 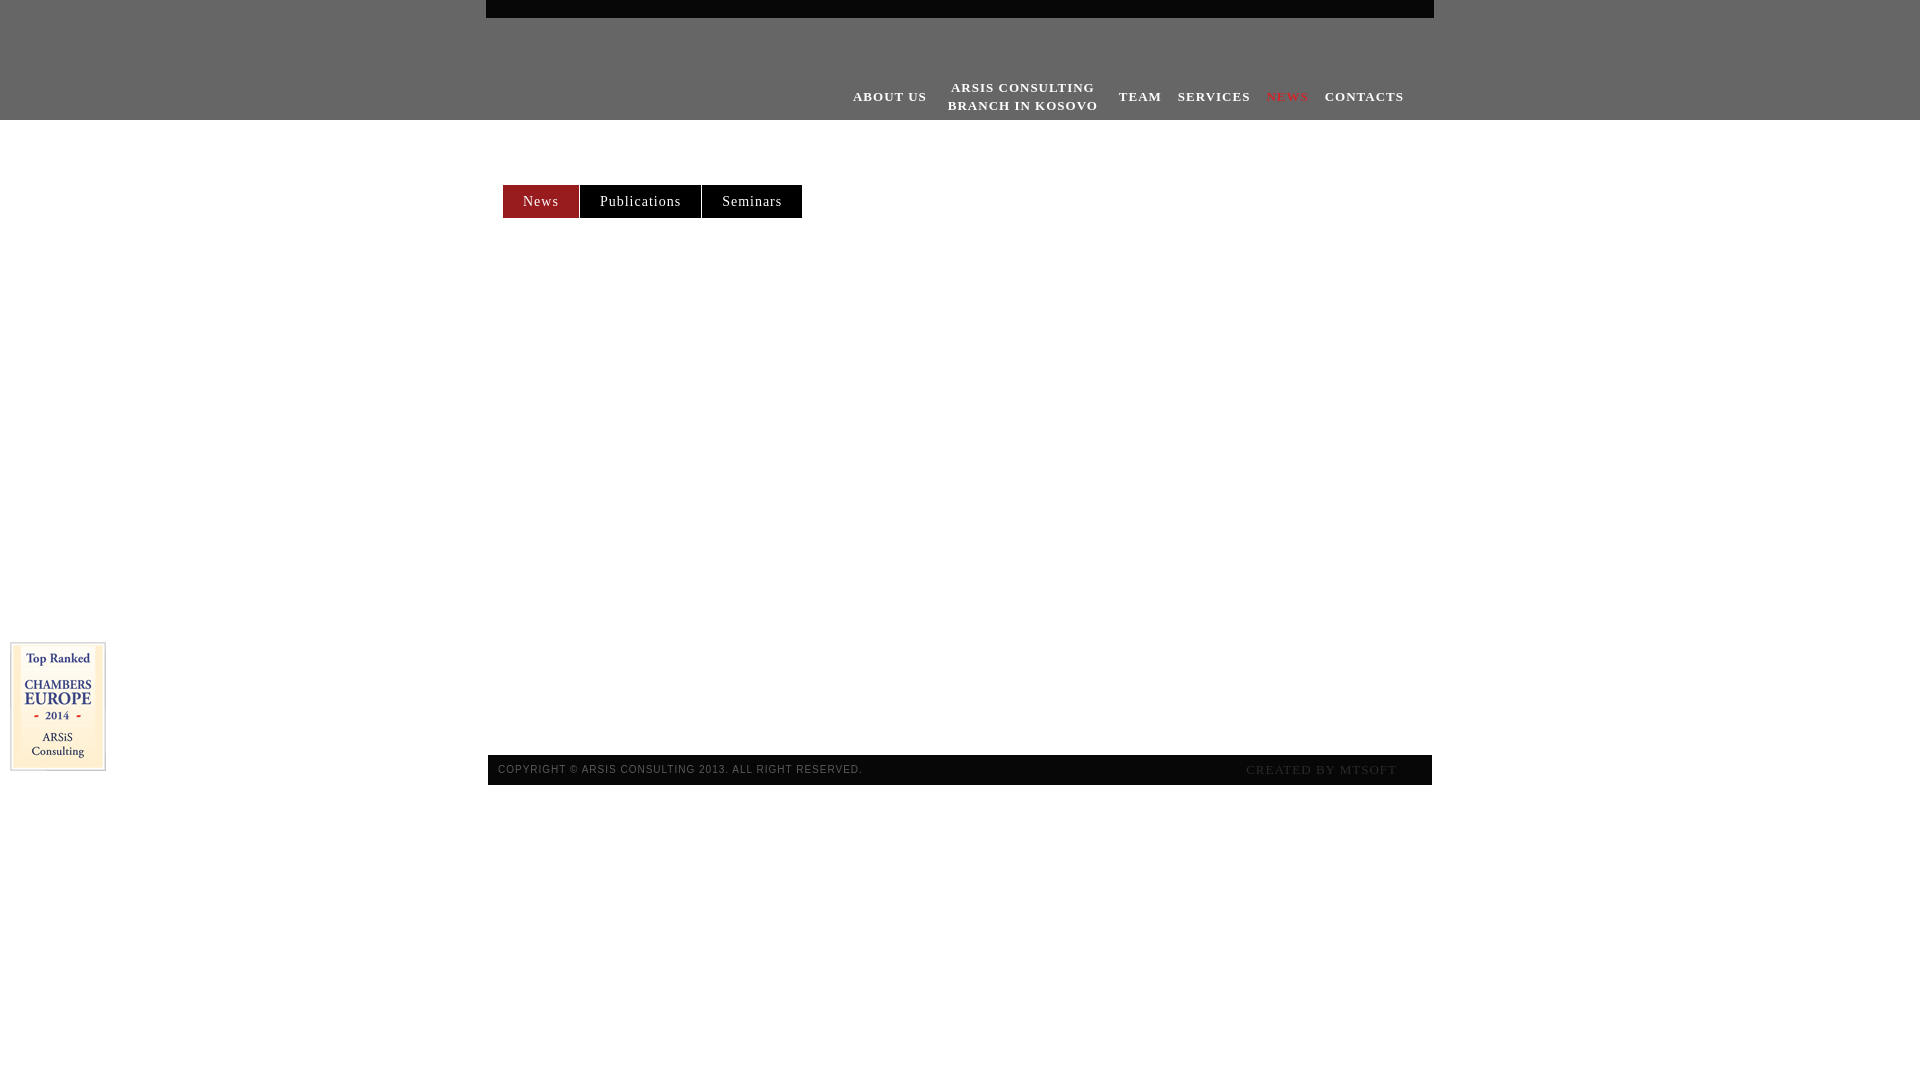 I want to click on TEAM, so click(x=905, y=710).